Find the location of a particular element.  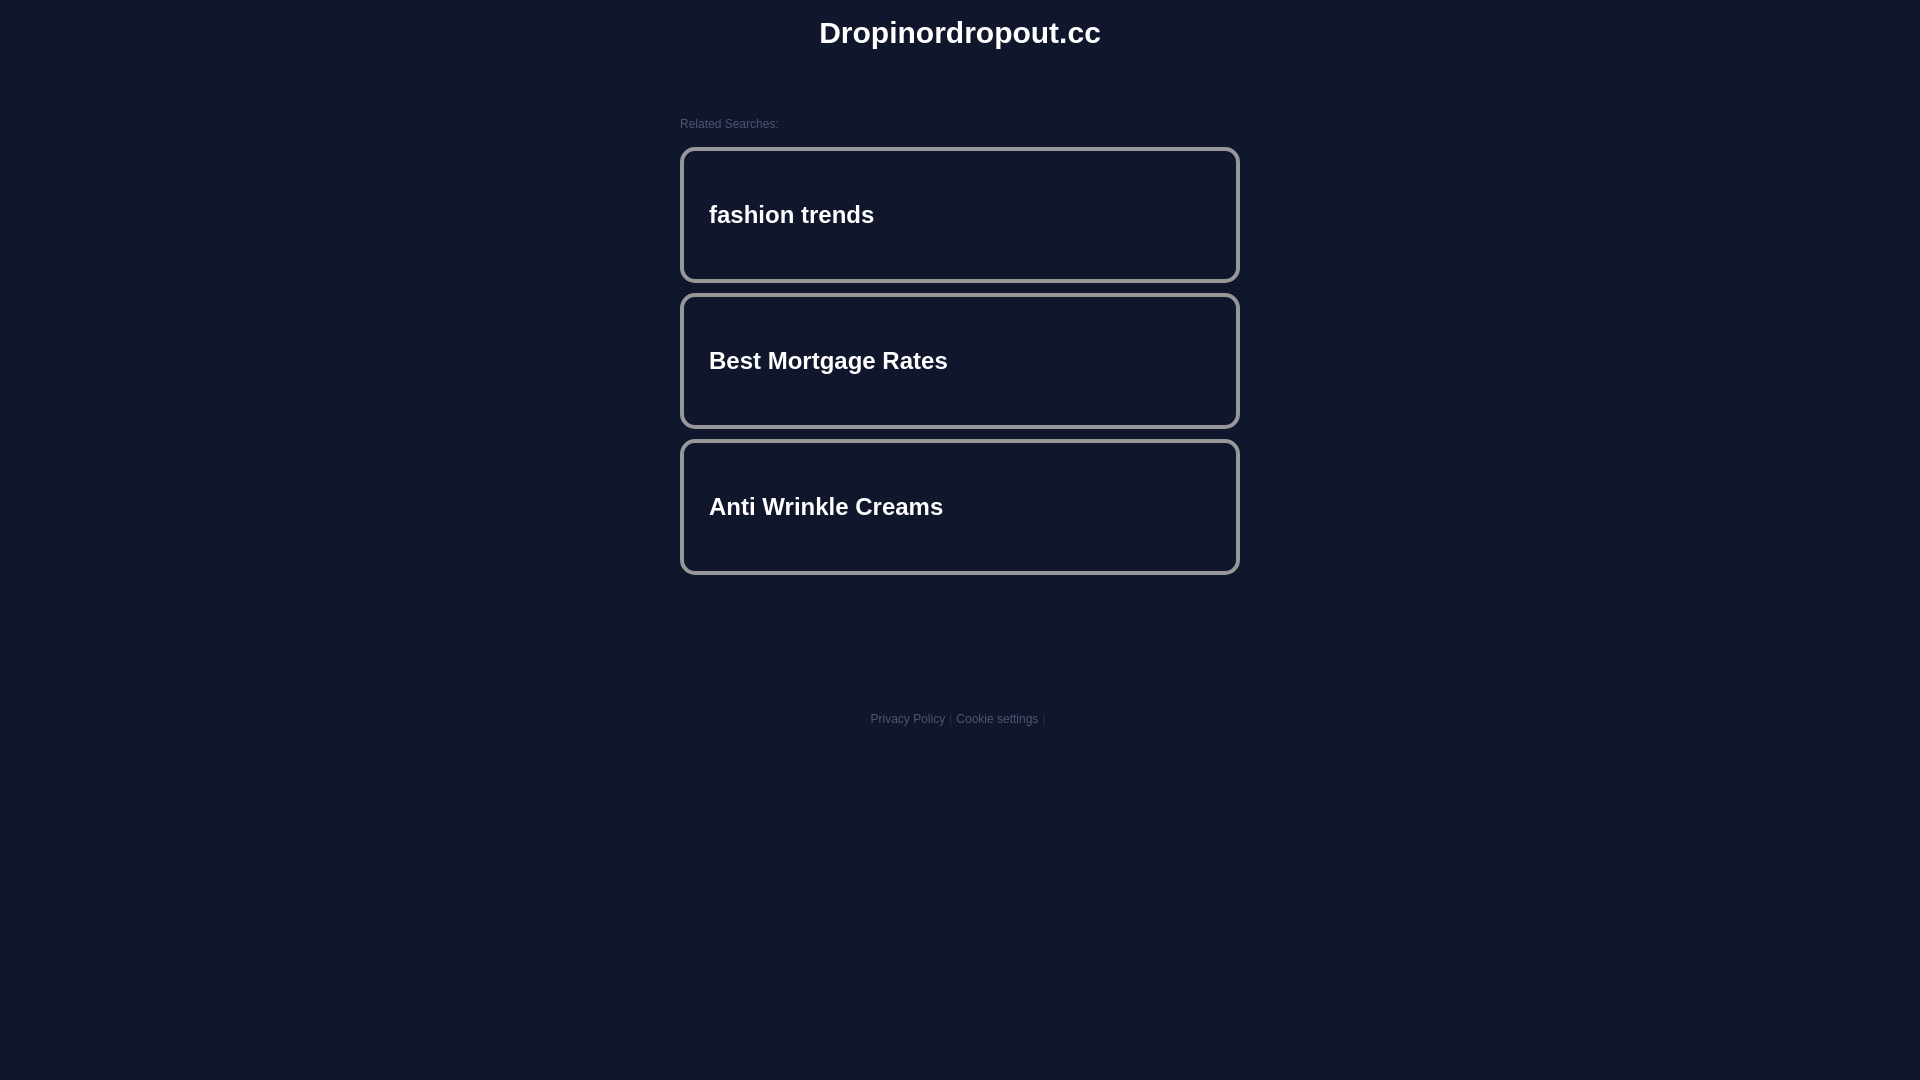

Best Mortgage Rates is located at coordinates (960, 361).